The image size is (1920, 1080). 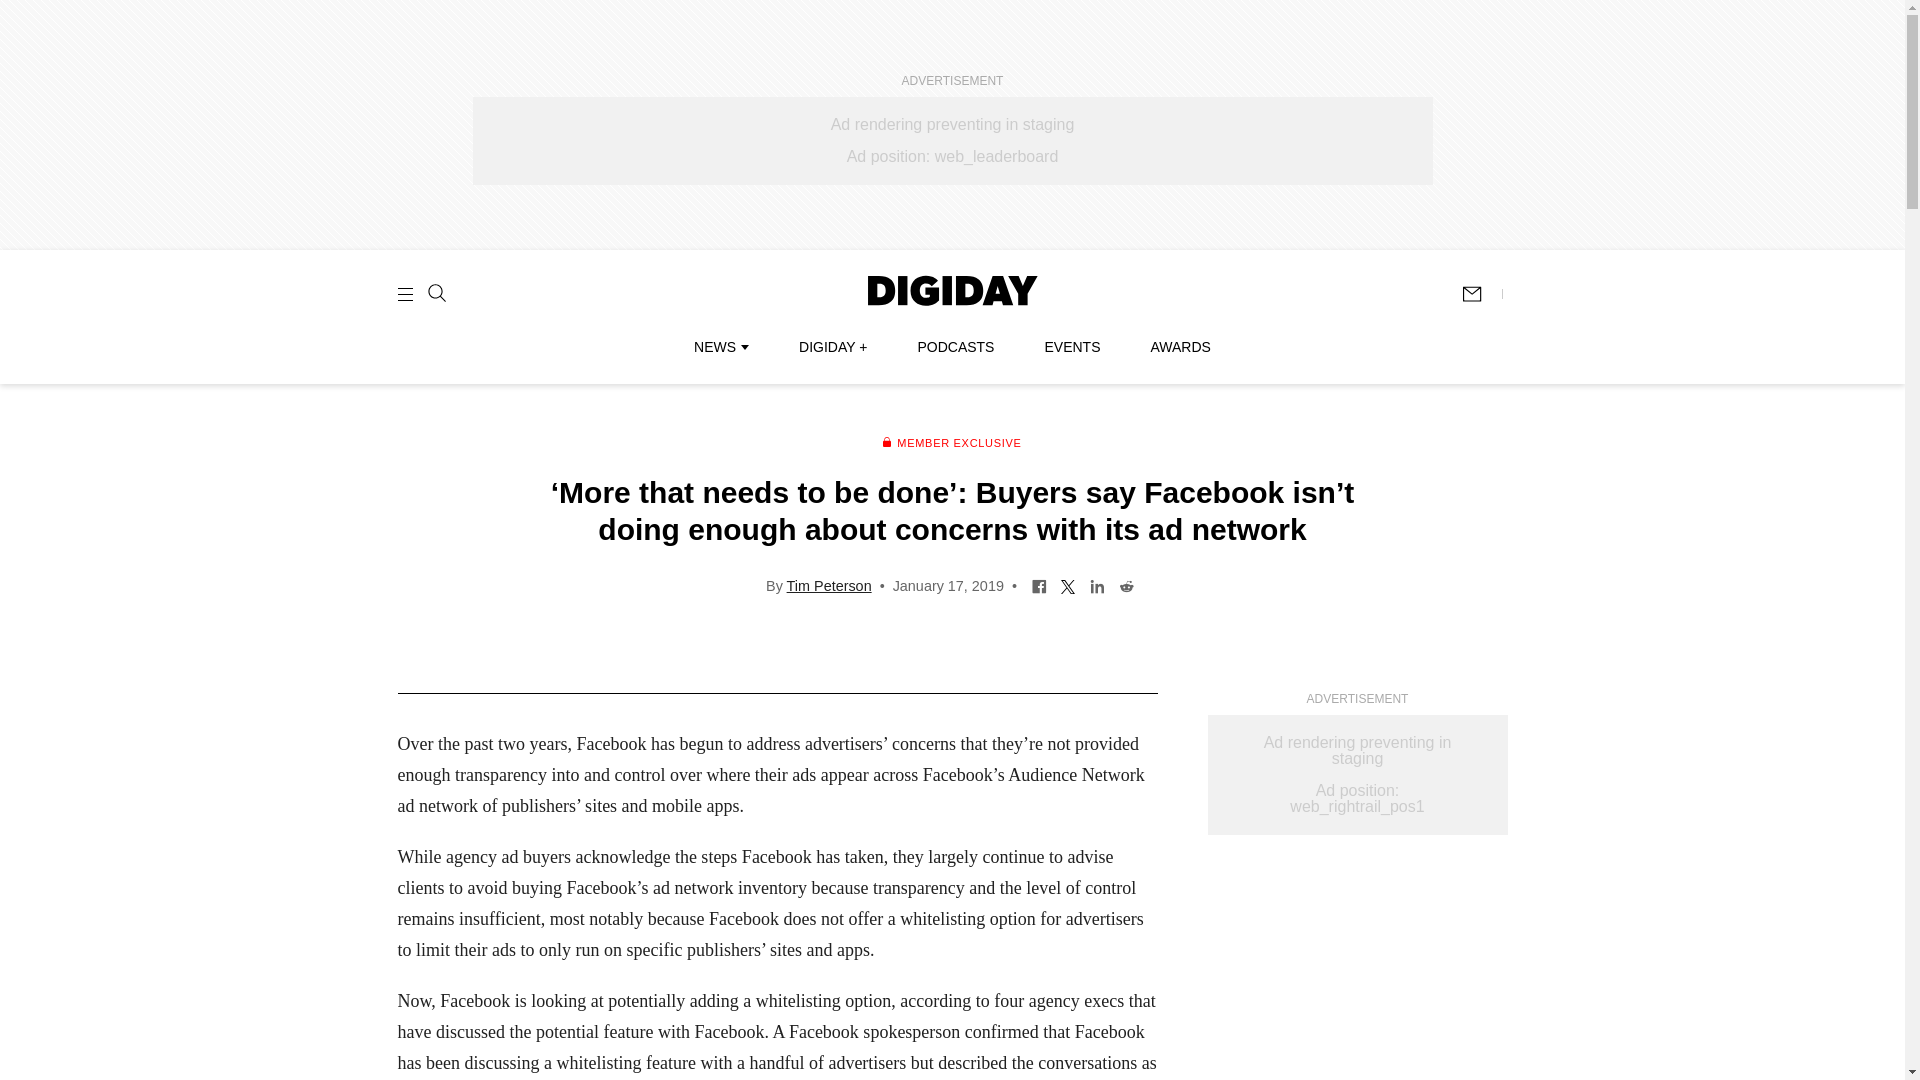 I want to click on PODCASTS, so click(x=956, y=347).